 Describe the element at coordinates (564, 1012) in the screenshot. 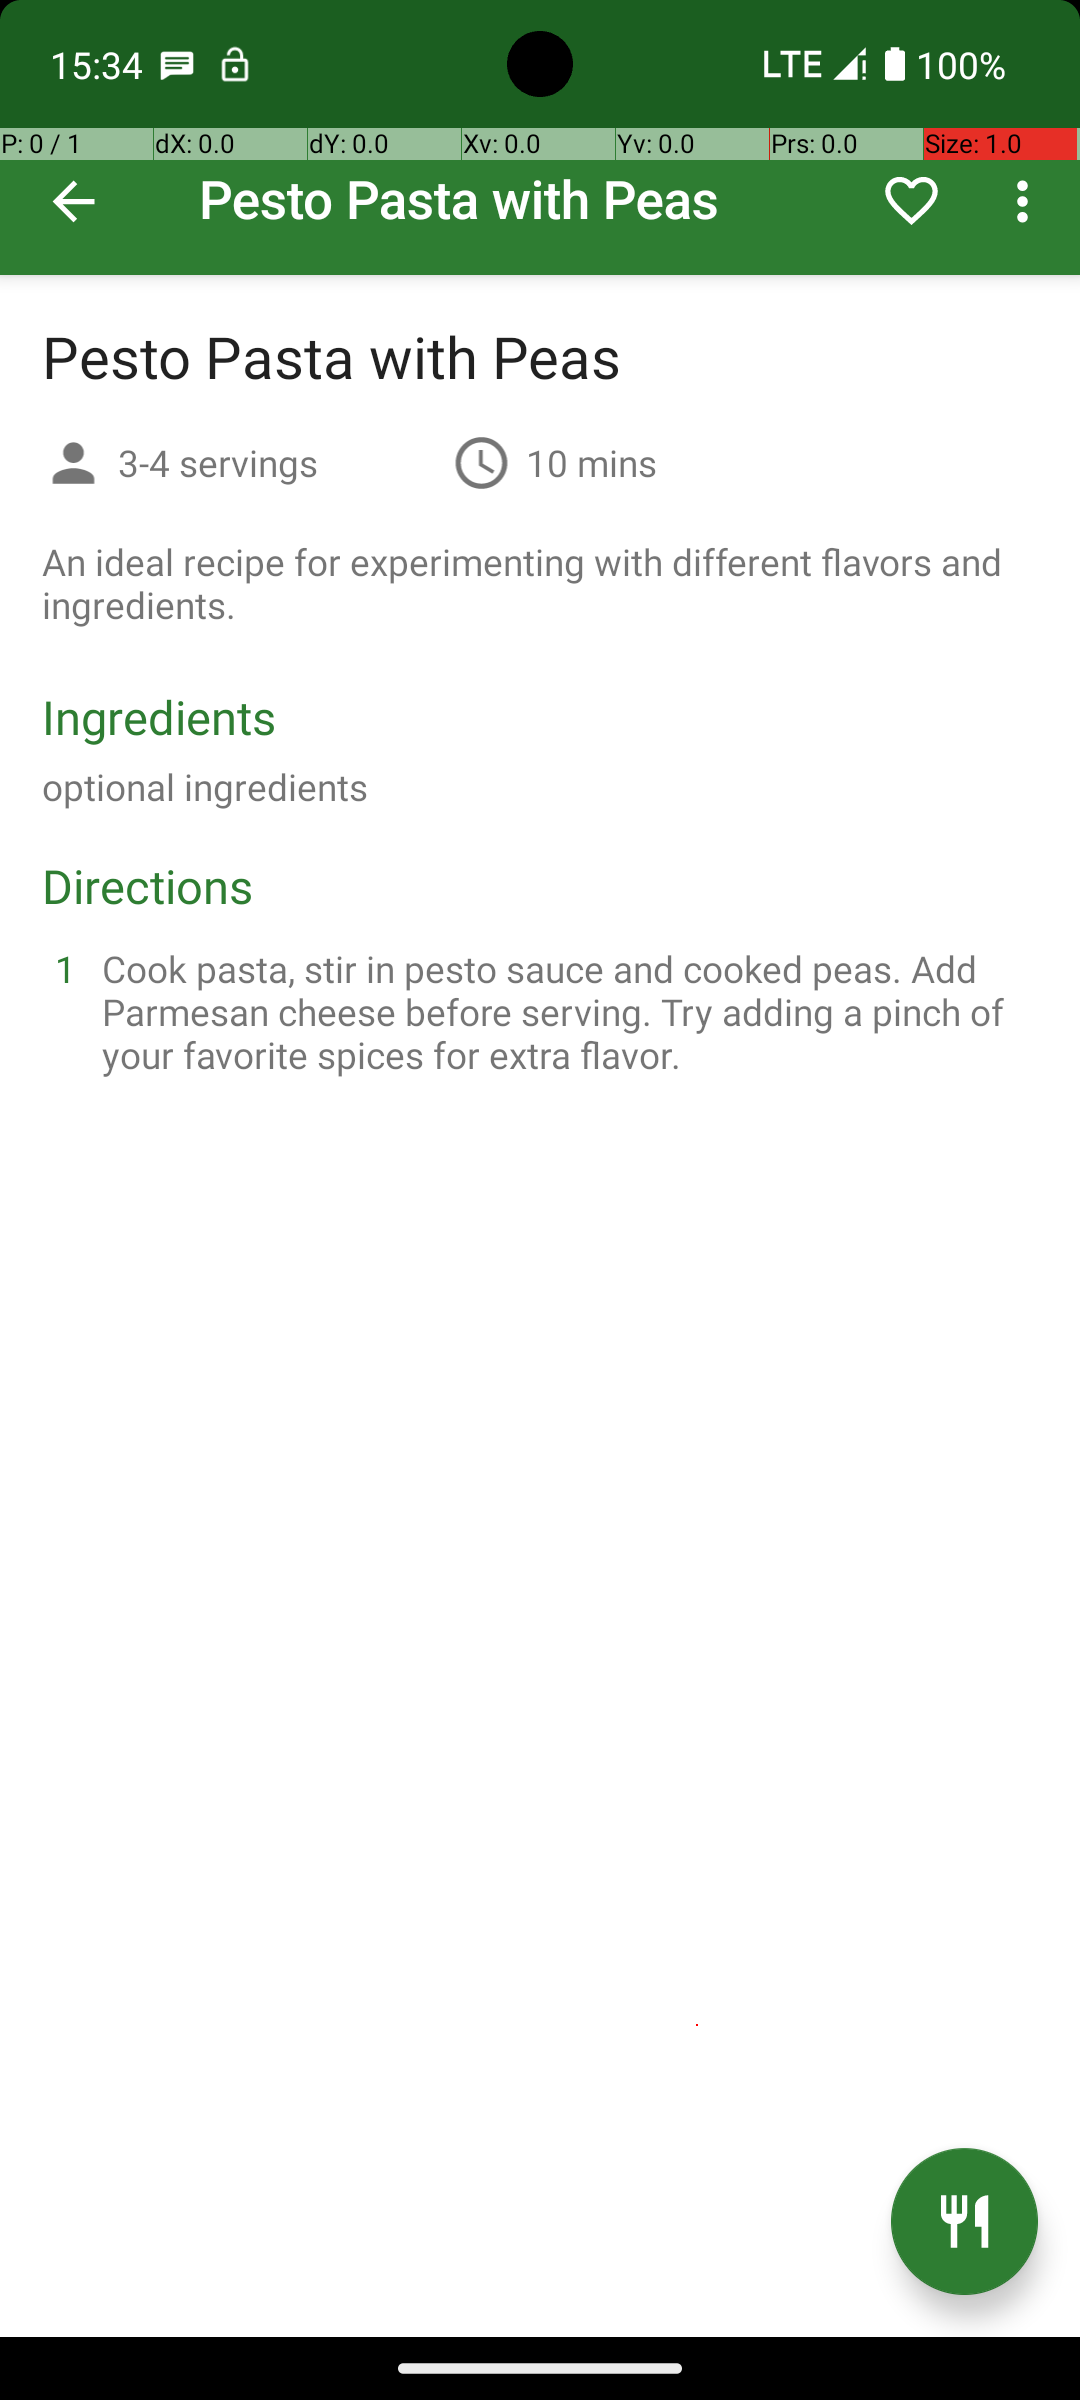

I see `Cook pasta, stir in pesto sauce and cooked peas. Add Parmesan cheese before serving. Try adding a pinch of your favorite spices for extra flavor.` at that location.